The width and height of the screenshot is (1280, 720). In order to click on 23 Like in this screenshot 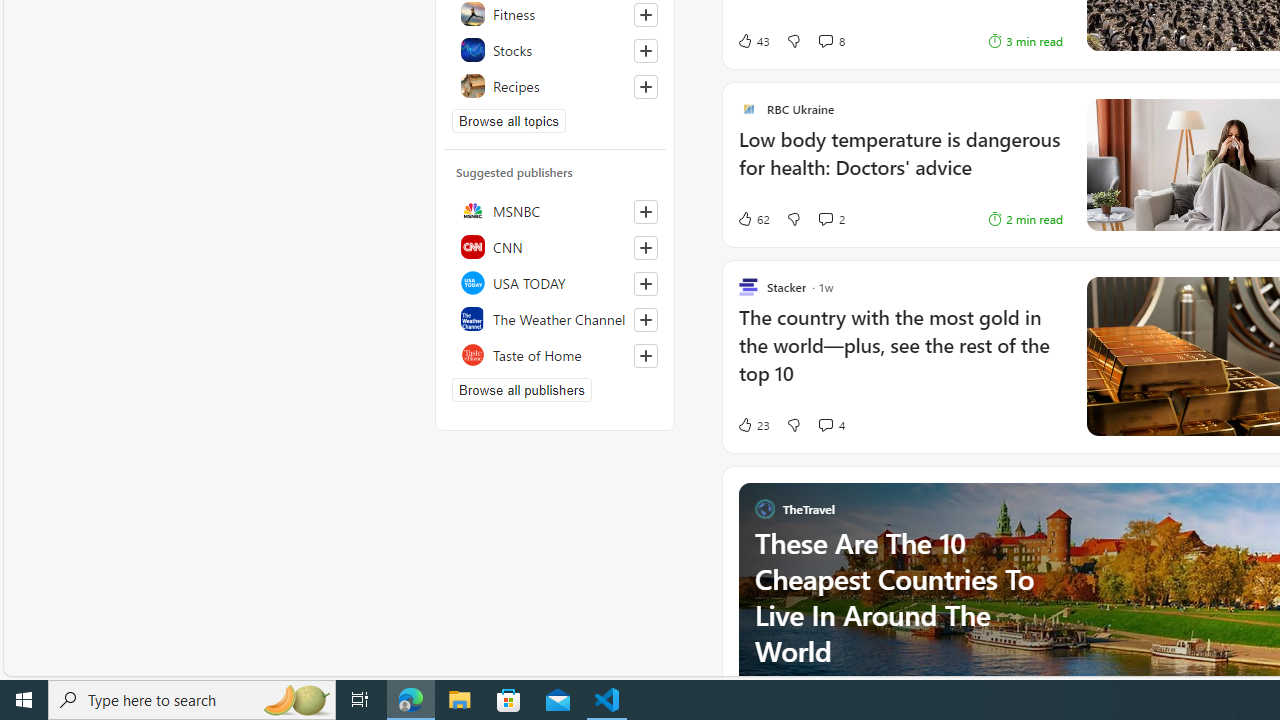, I will do `click(753, 425)`.